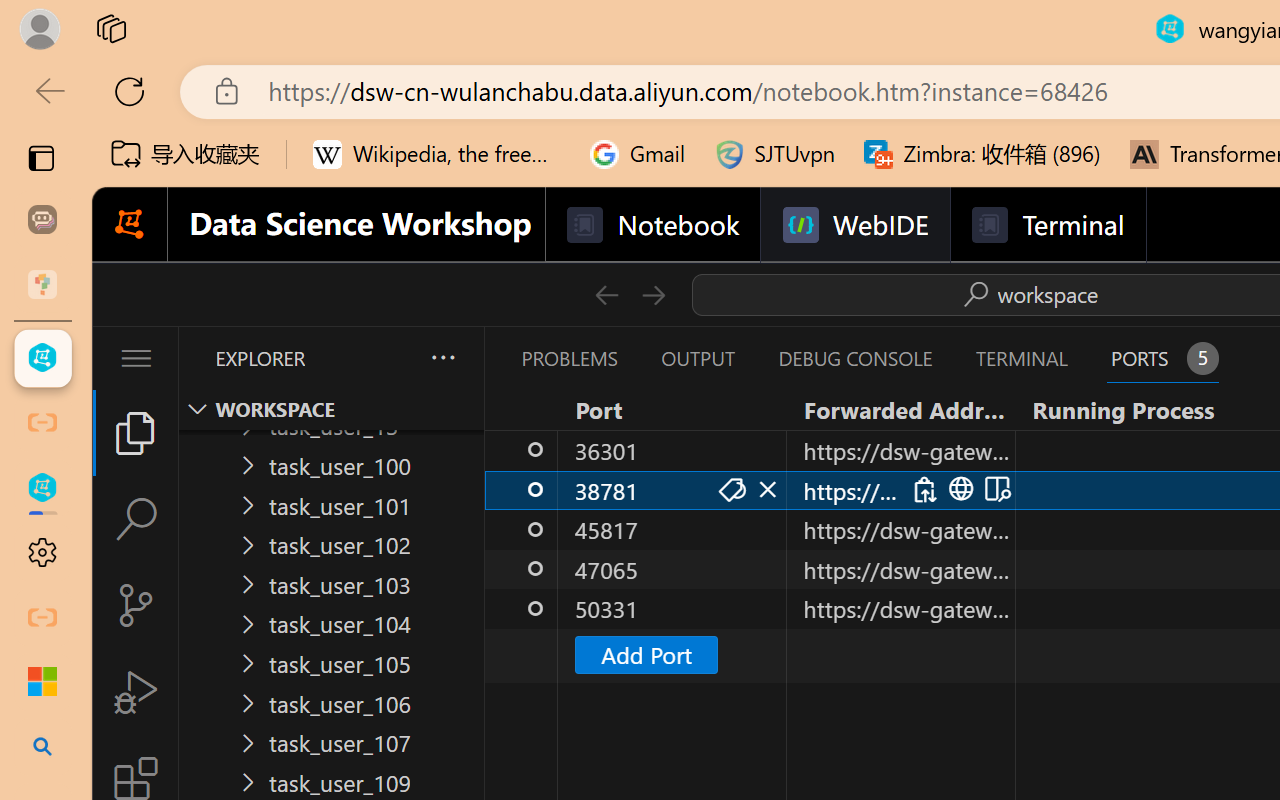  Describe the element at coordinates (606, 294) in the screenshot. I see `Go Back (Alt+LeftArrow)` at that location.